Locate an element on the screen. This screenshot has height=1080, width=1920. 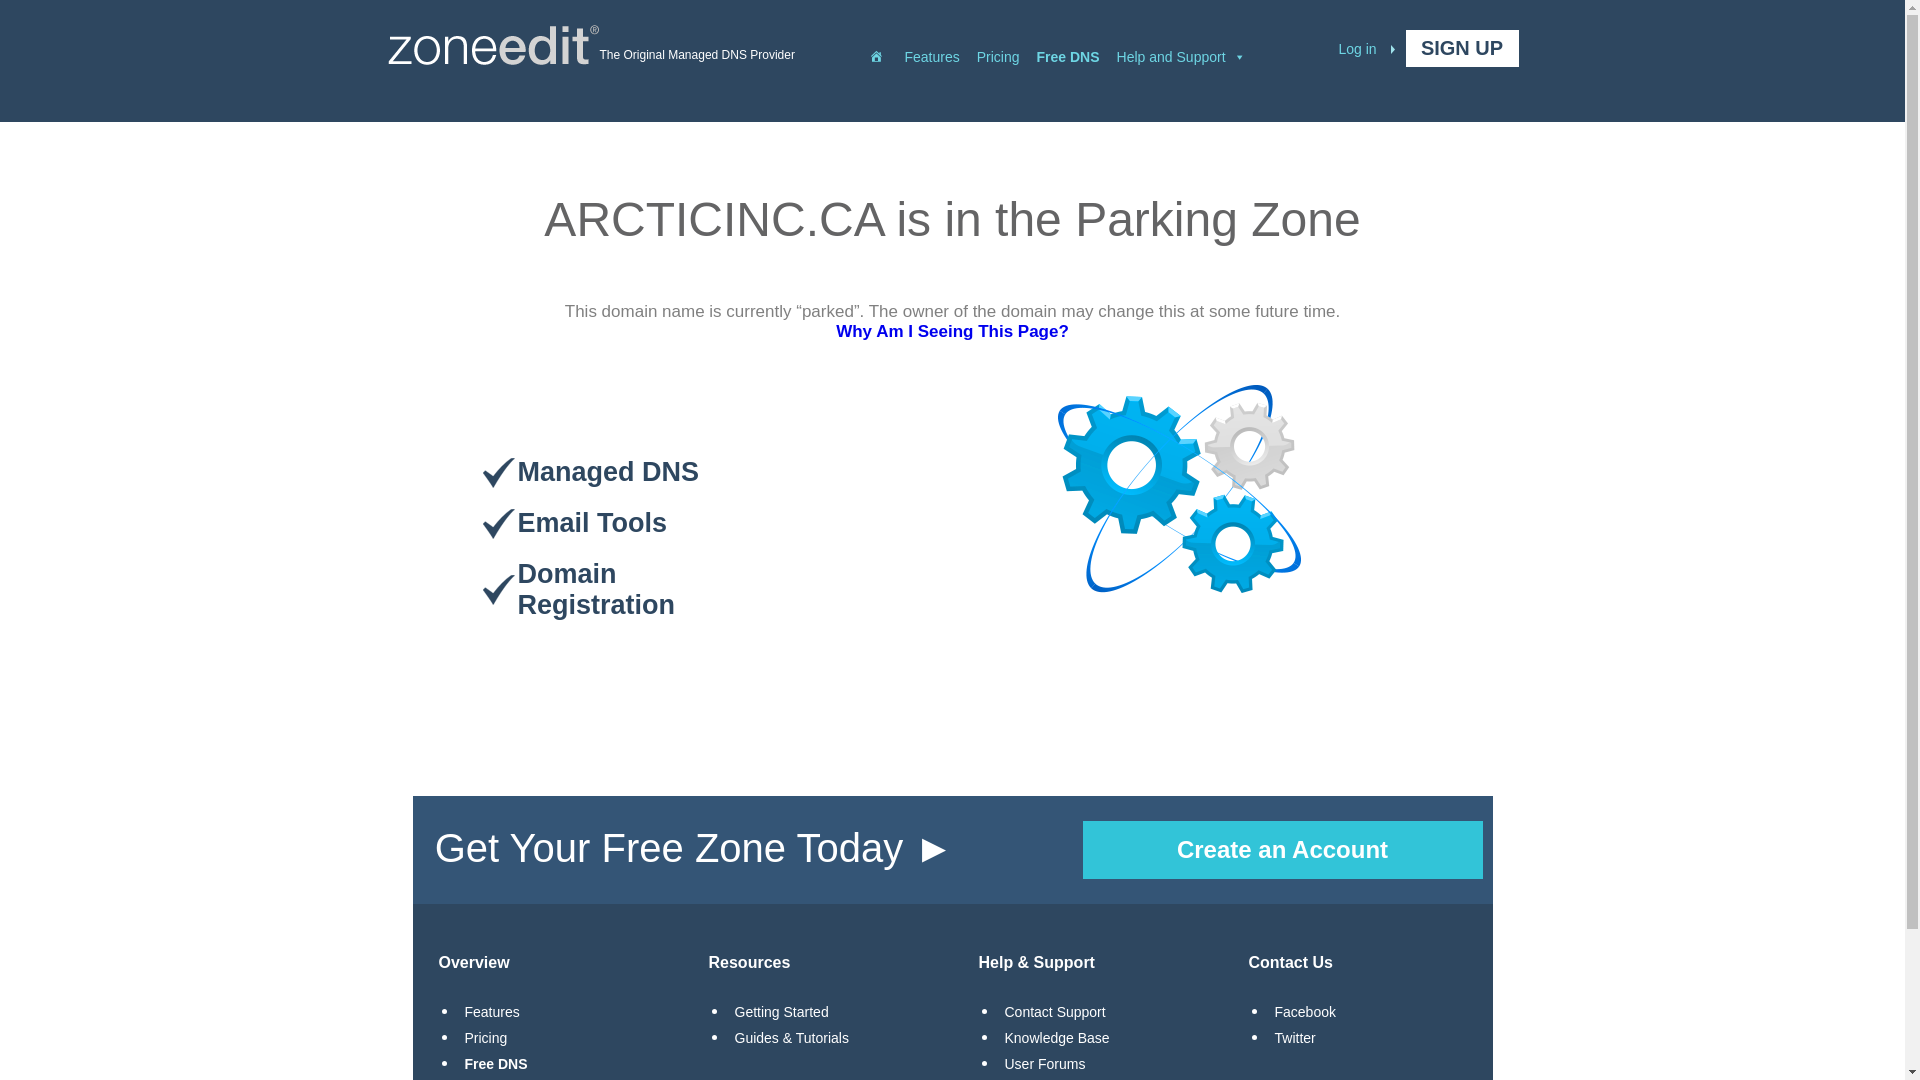
Guides & Tutorials is located at coordinates (791, 1038).